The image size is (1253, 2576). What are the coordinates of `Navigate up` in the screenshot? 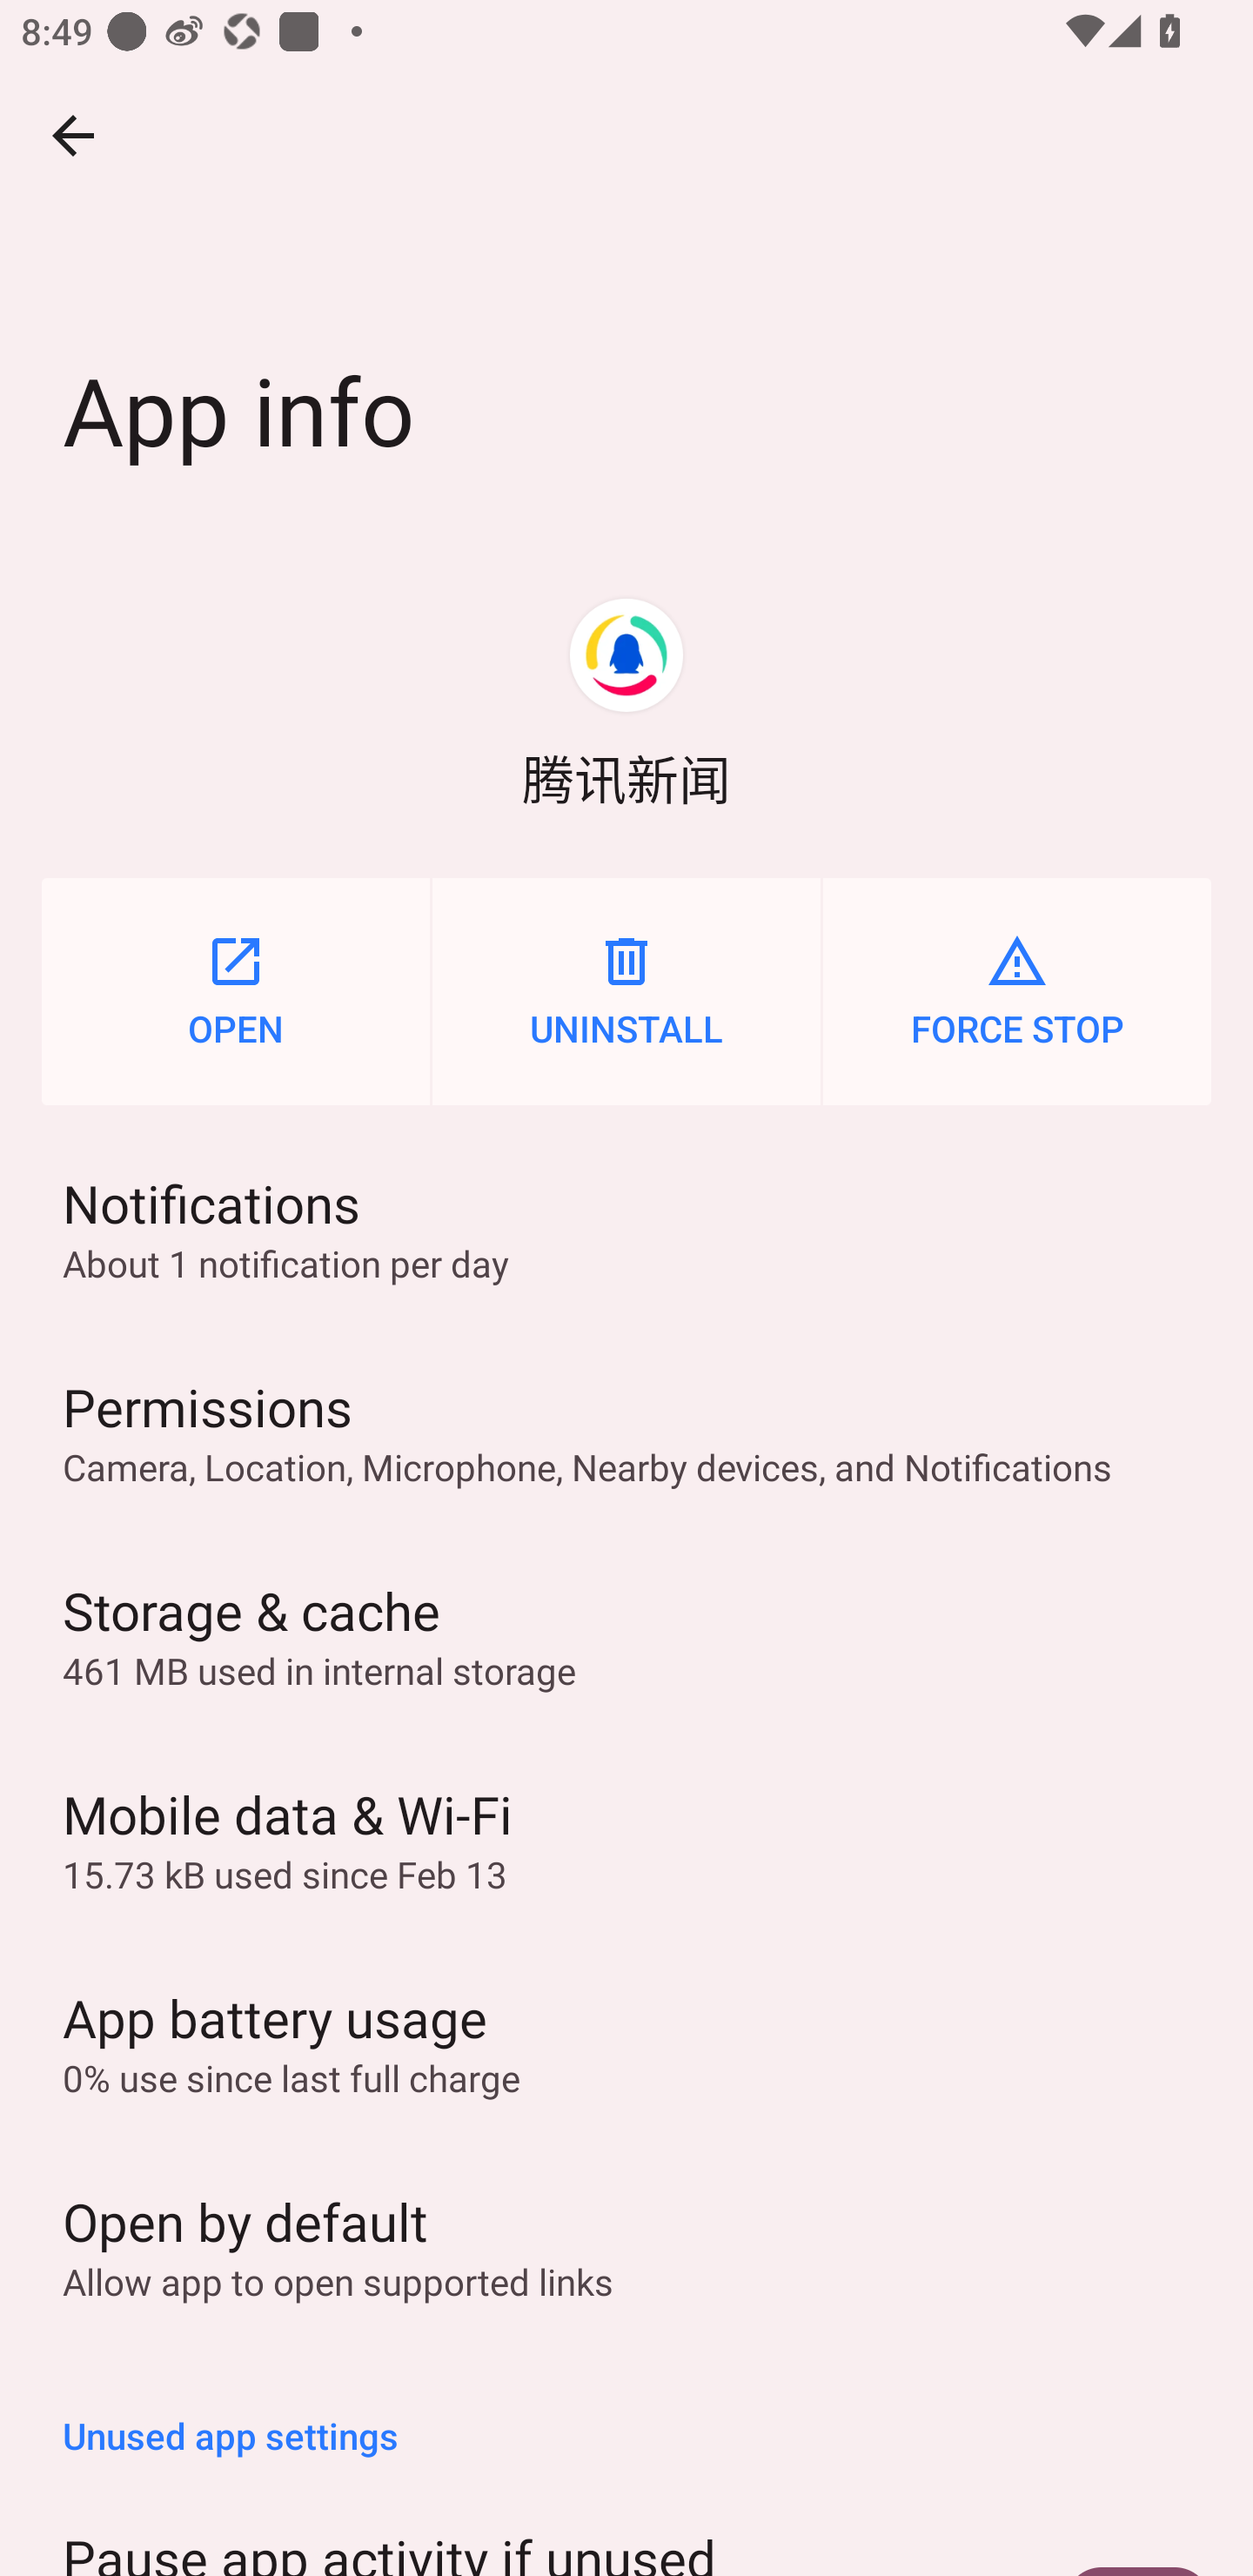 It's located at (73, 135).